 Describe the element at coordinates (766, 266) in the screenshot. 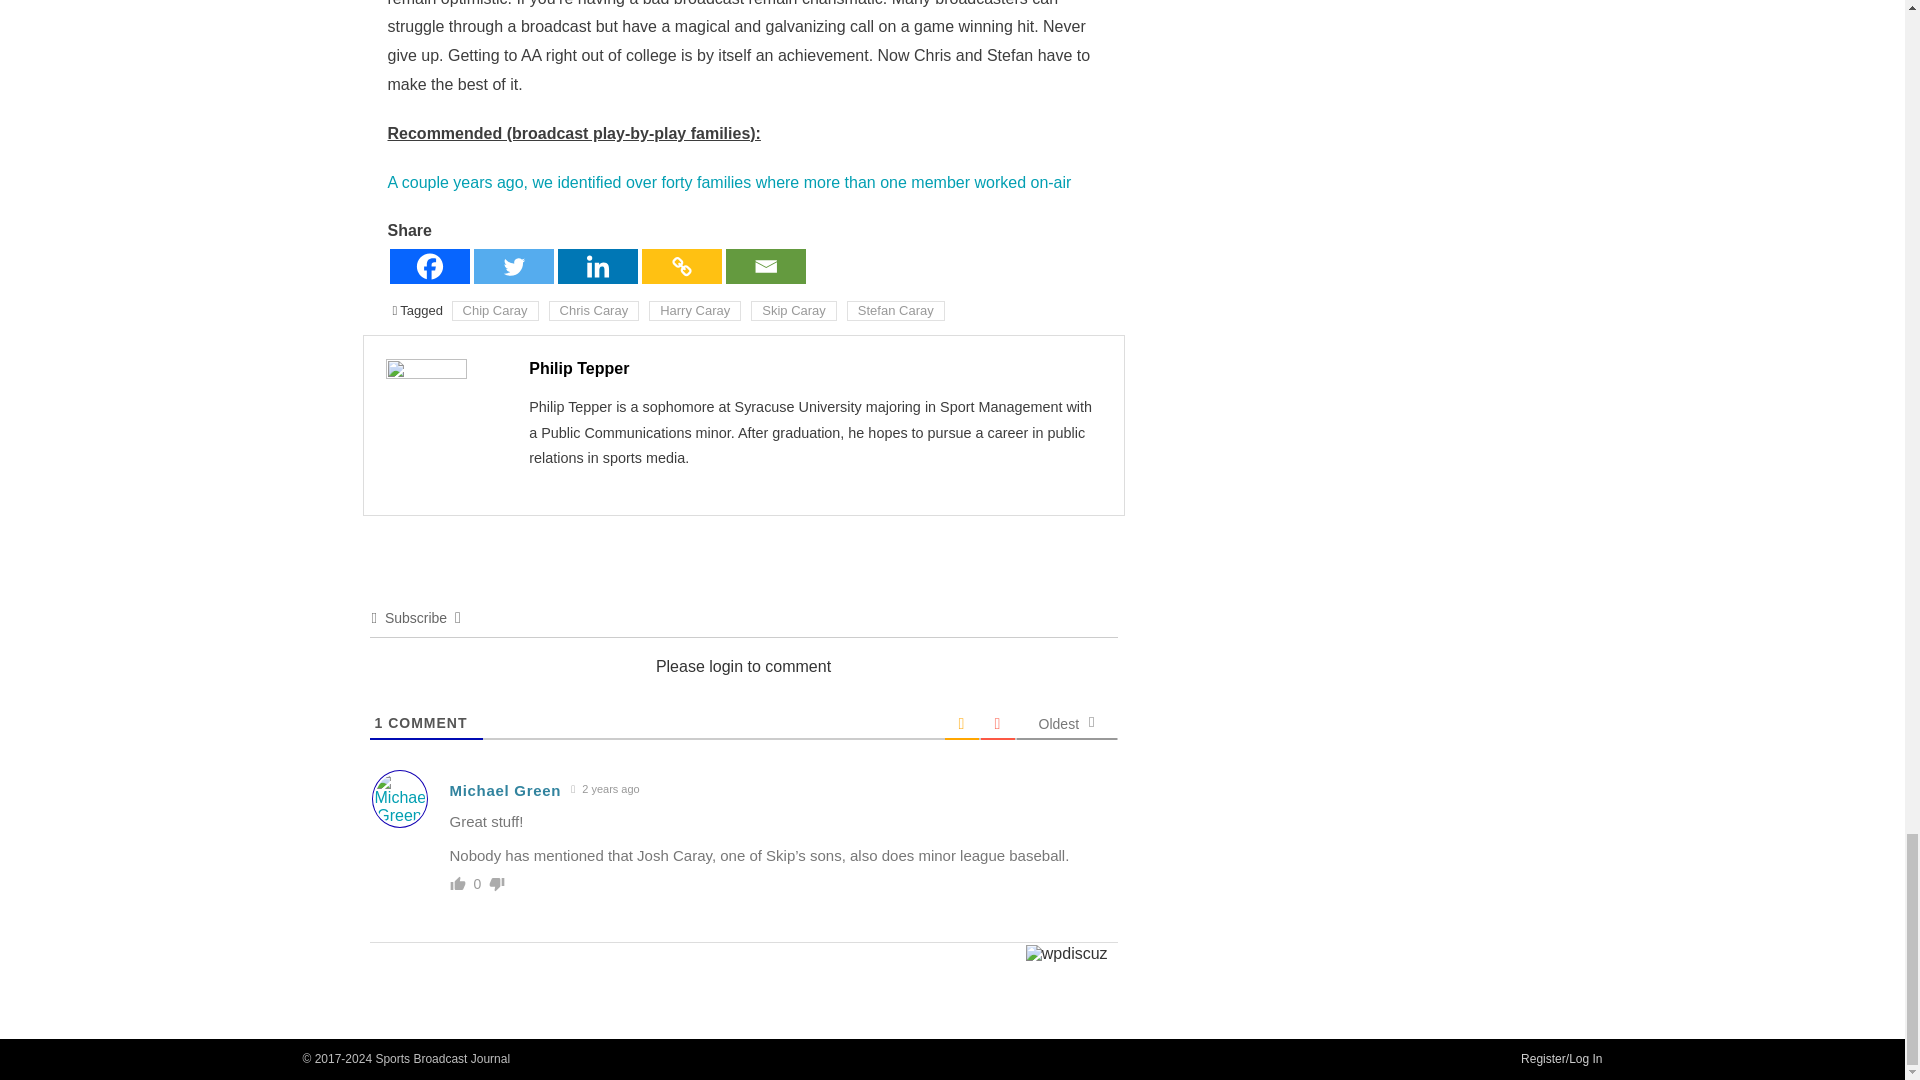

I see `Email` at that location.